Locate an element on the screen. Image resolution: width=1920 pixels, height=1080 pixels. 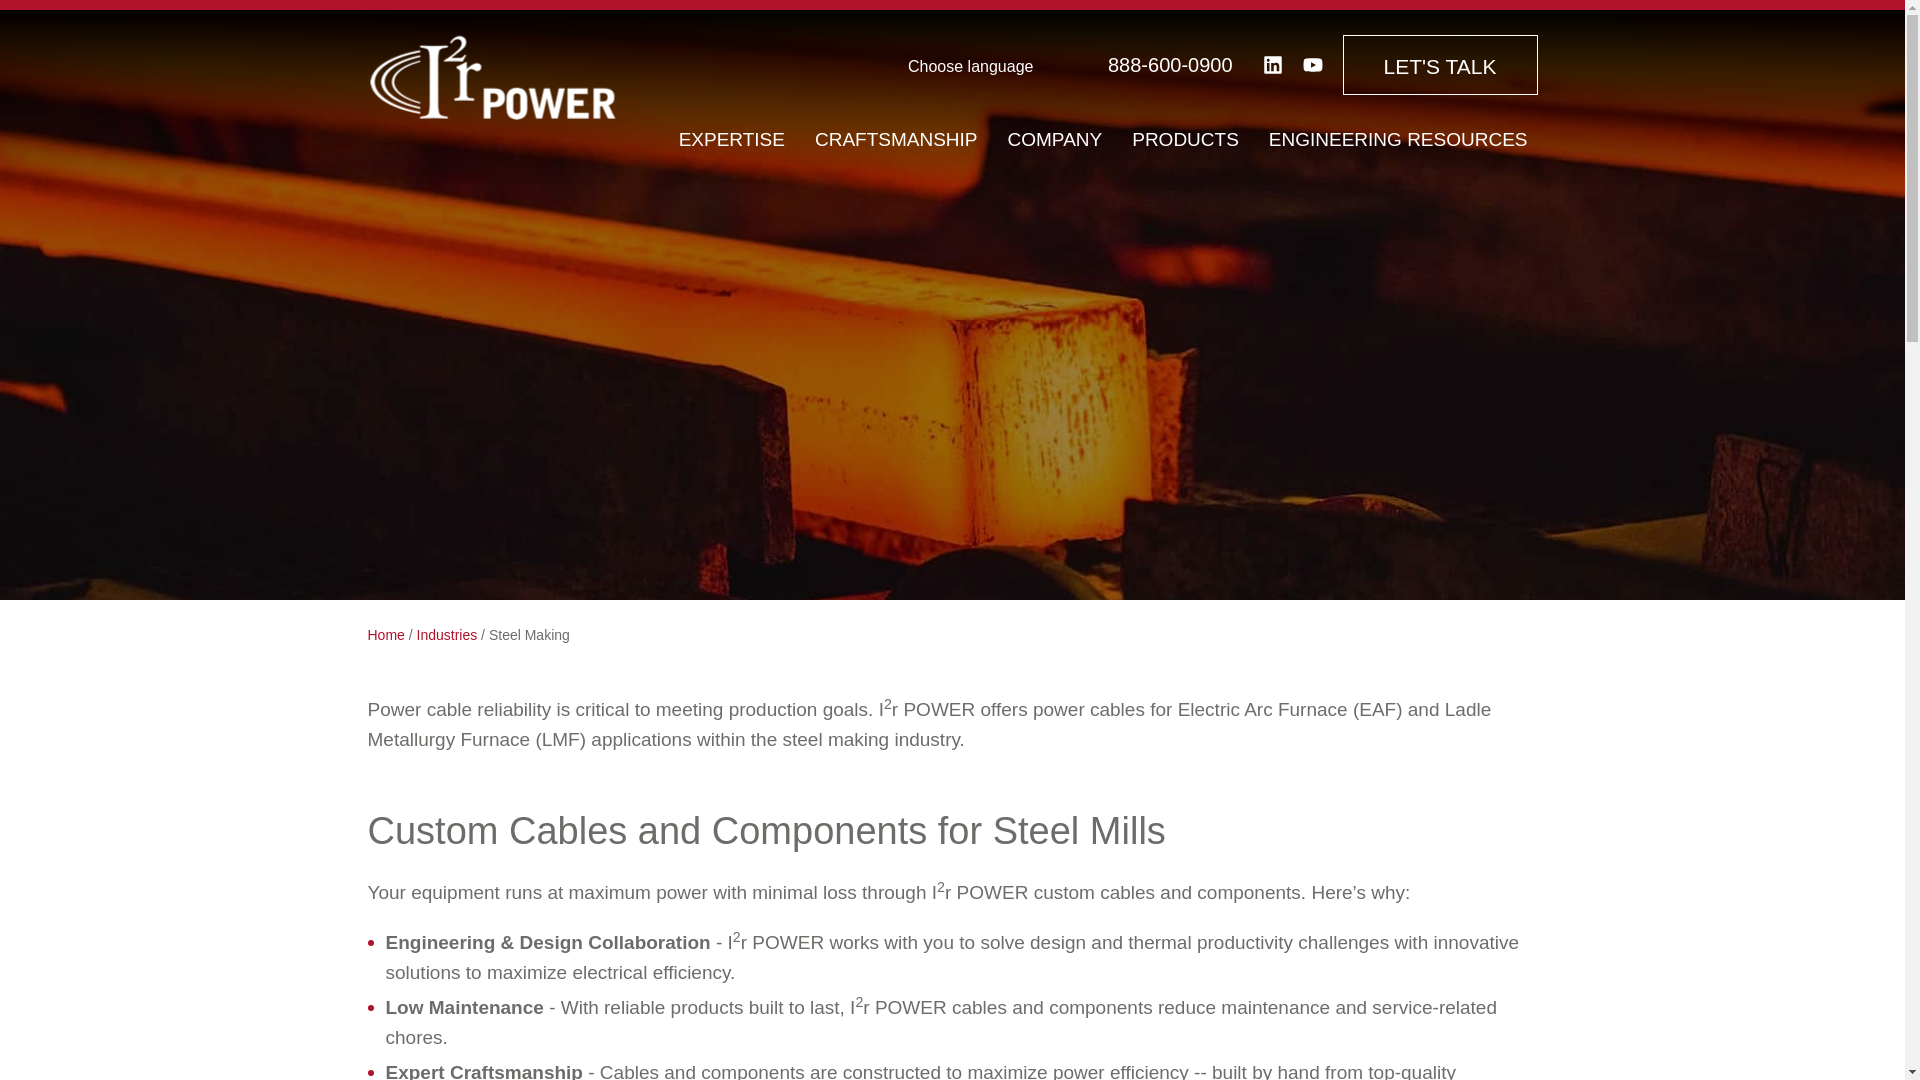
LET'S TALK is located at coordinates (1440, 64).